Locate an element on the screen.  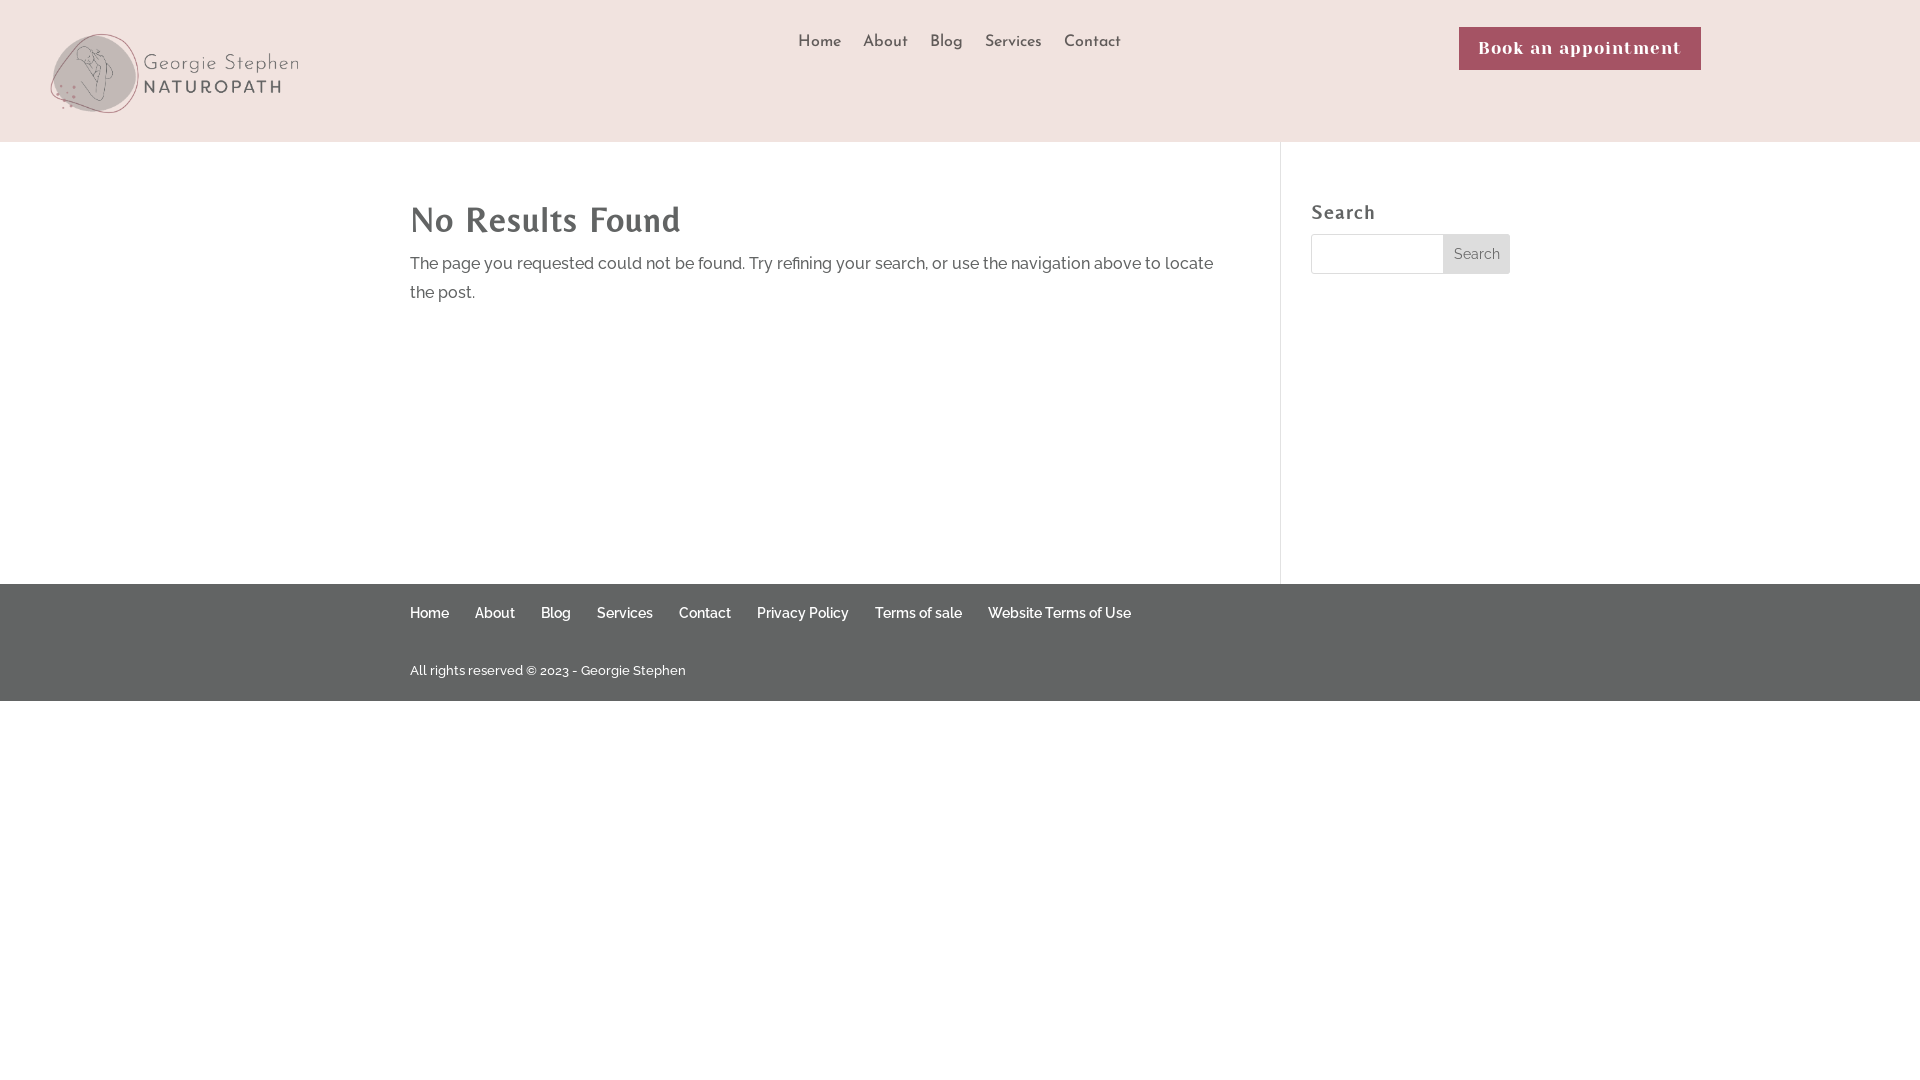
Terms of sale is located at coordinates (918, 612).